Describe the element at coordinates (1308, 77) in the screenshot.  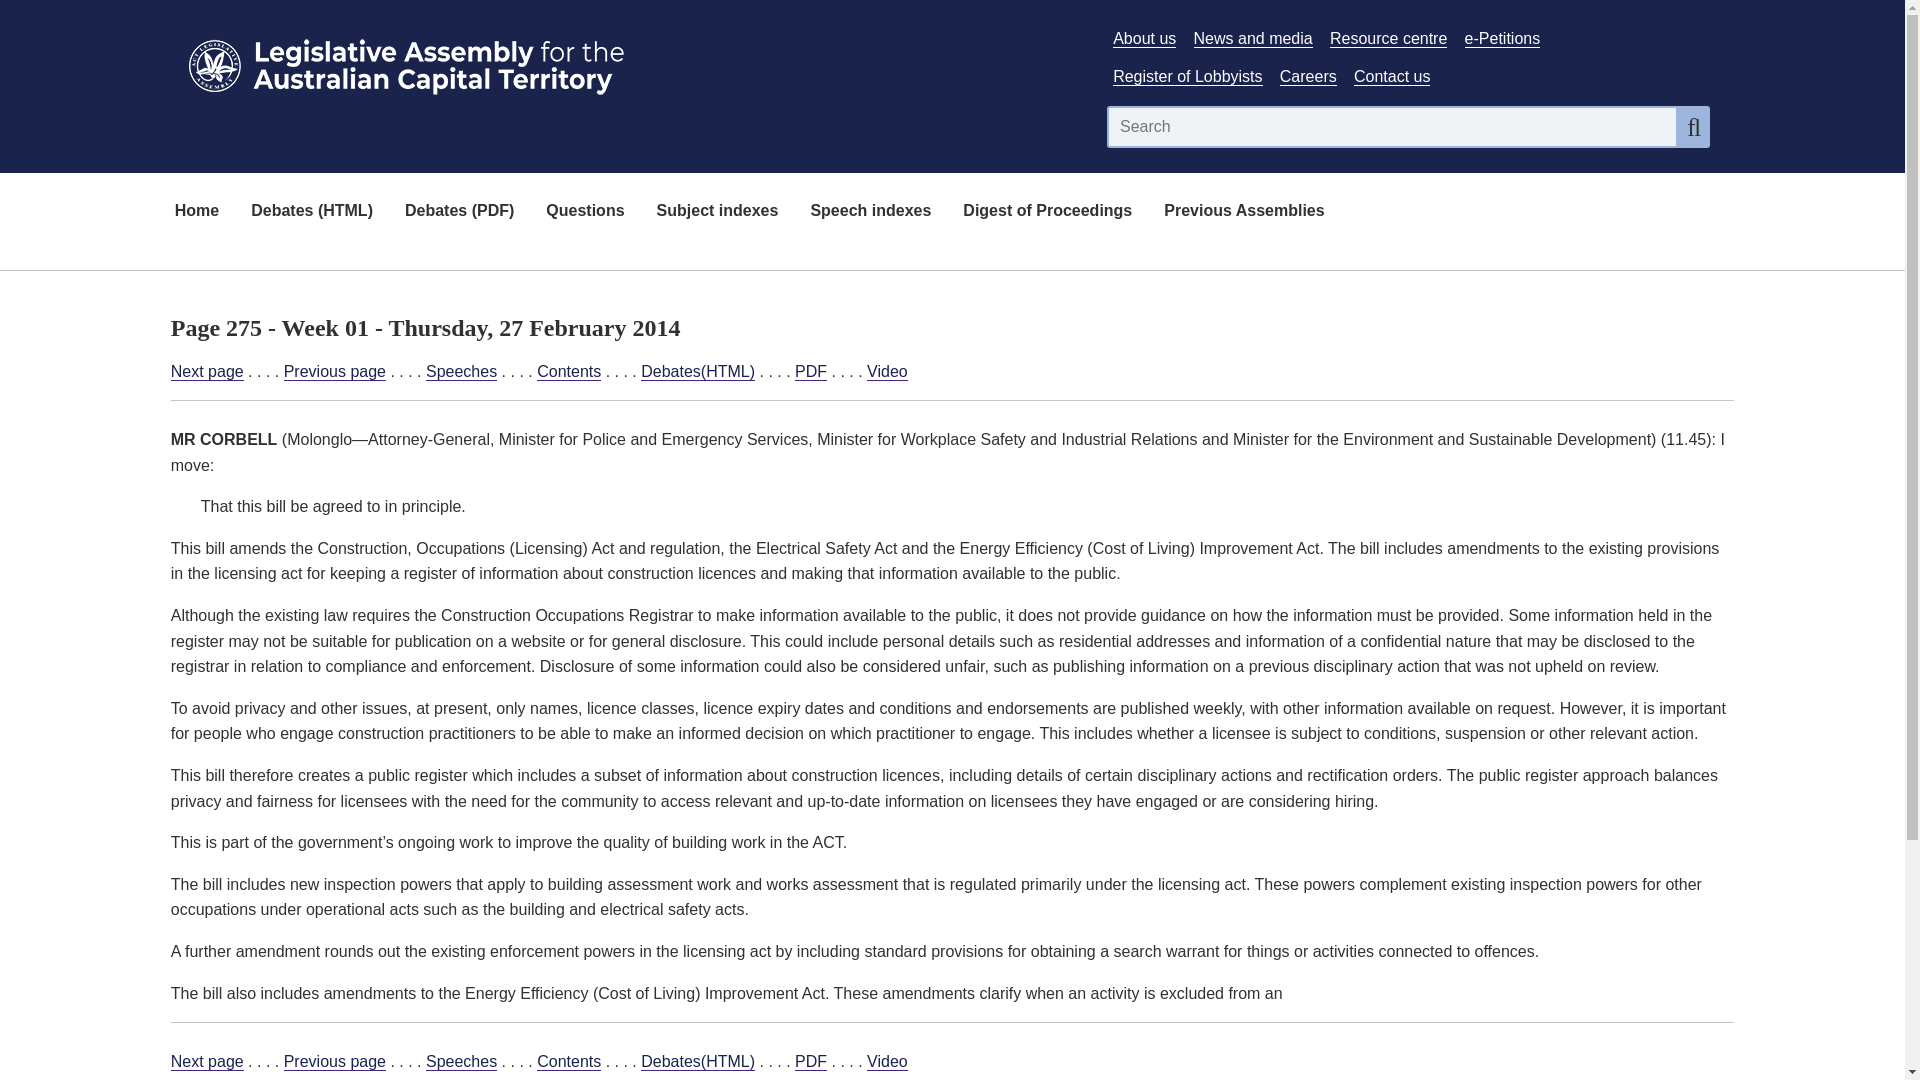
I see `Careers` at that location.